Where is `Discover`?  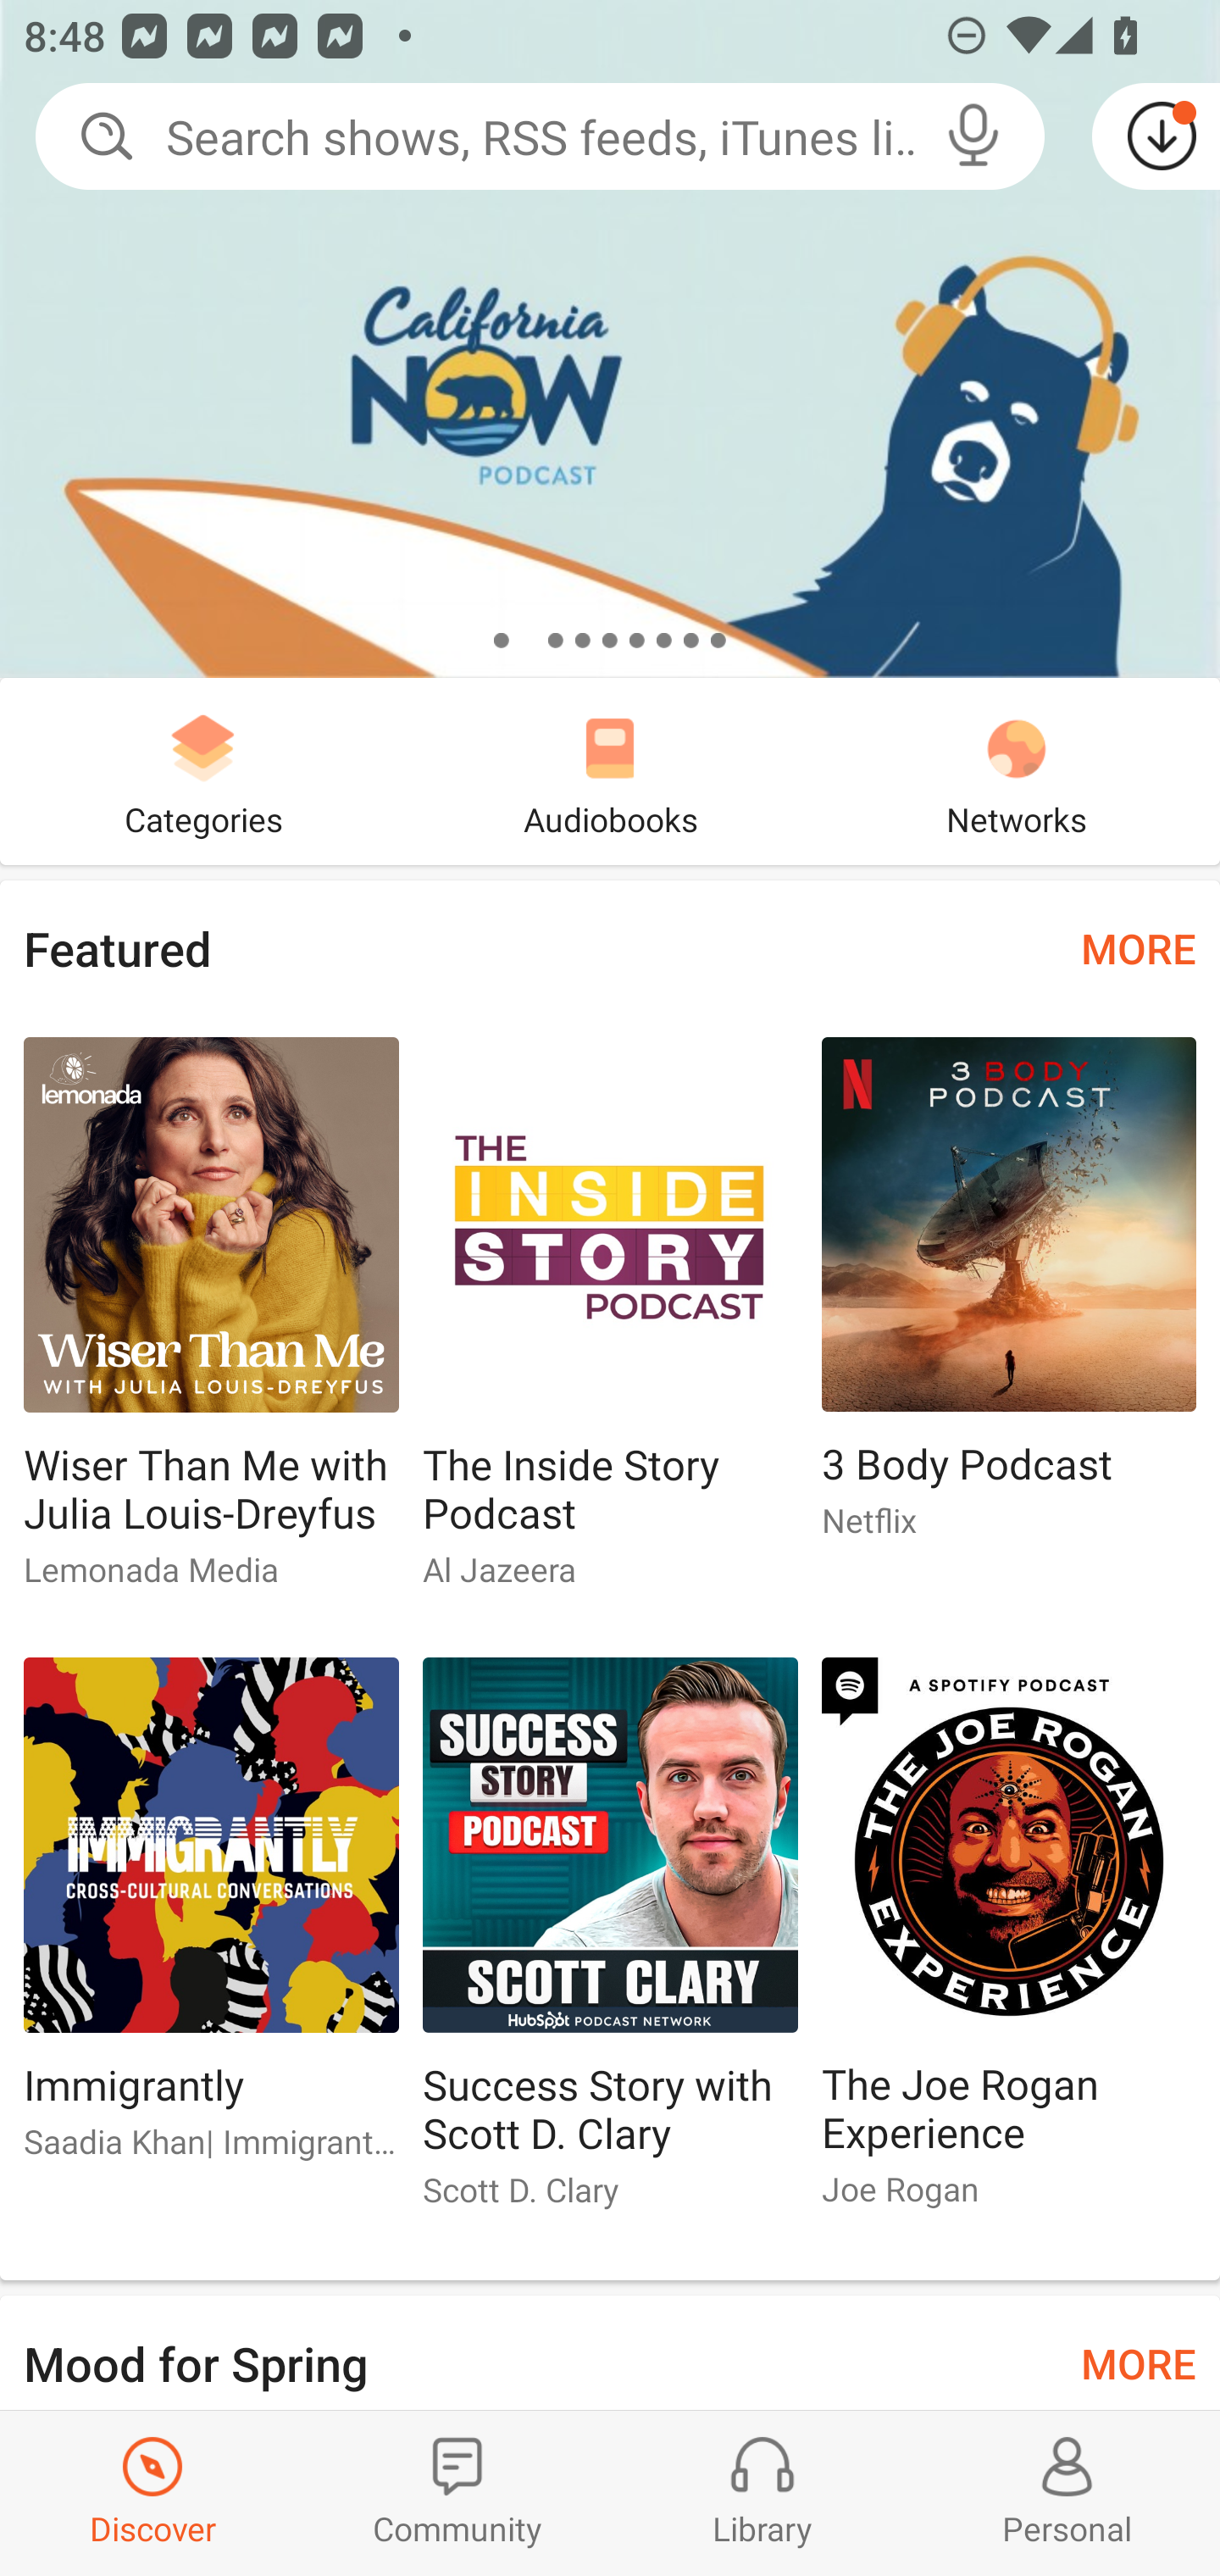 Discover is located at coordinates (152, 2493).